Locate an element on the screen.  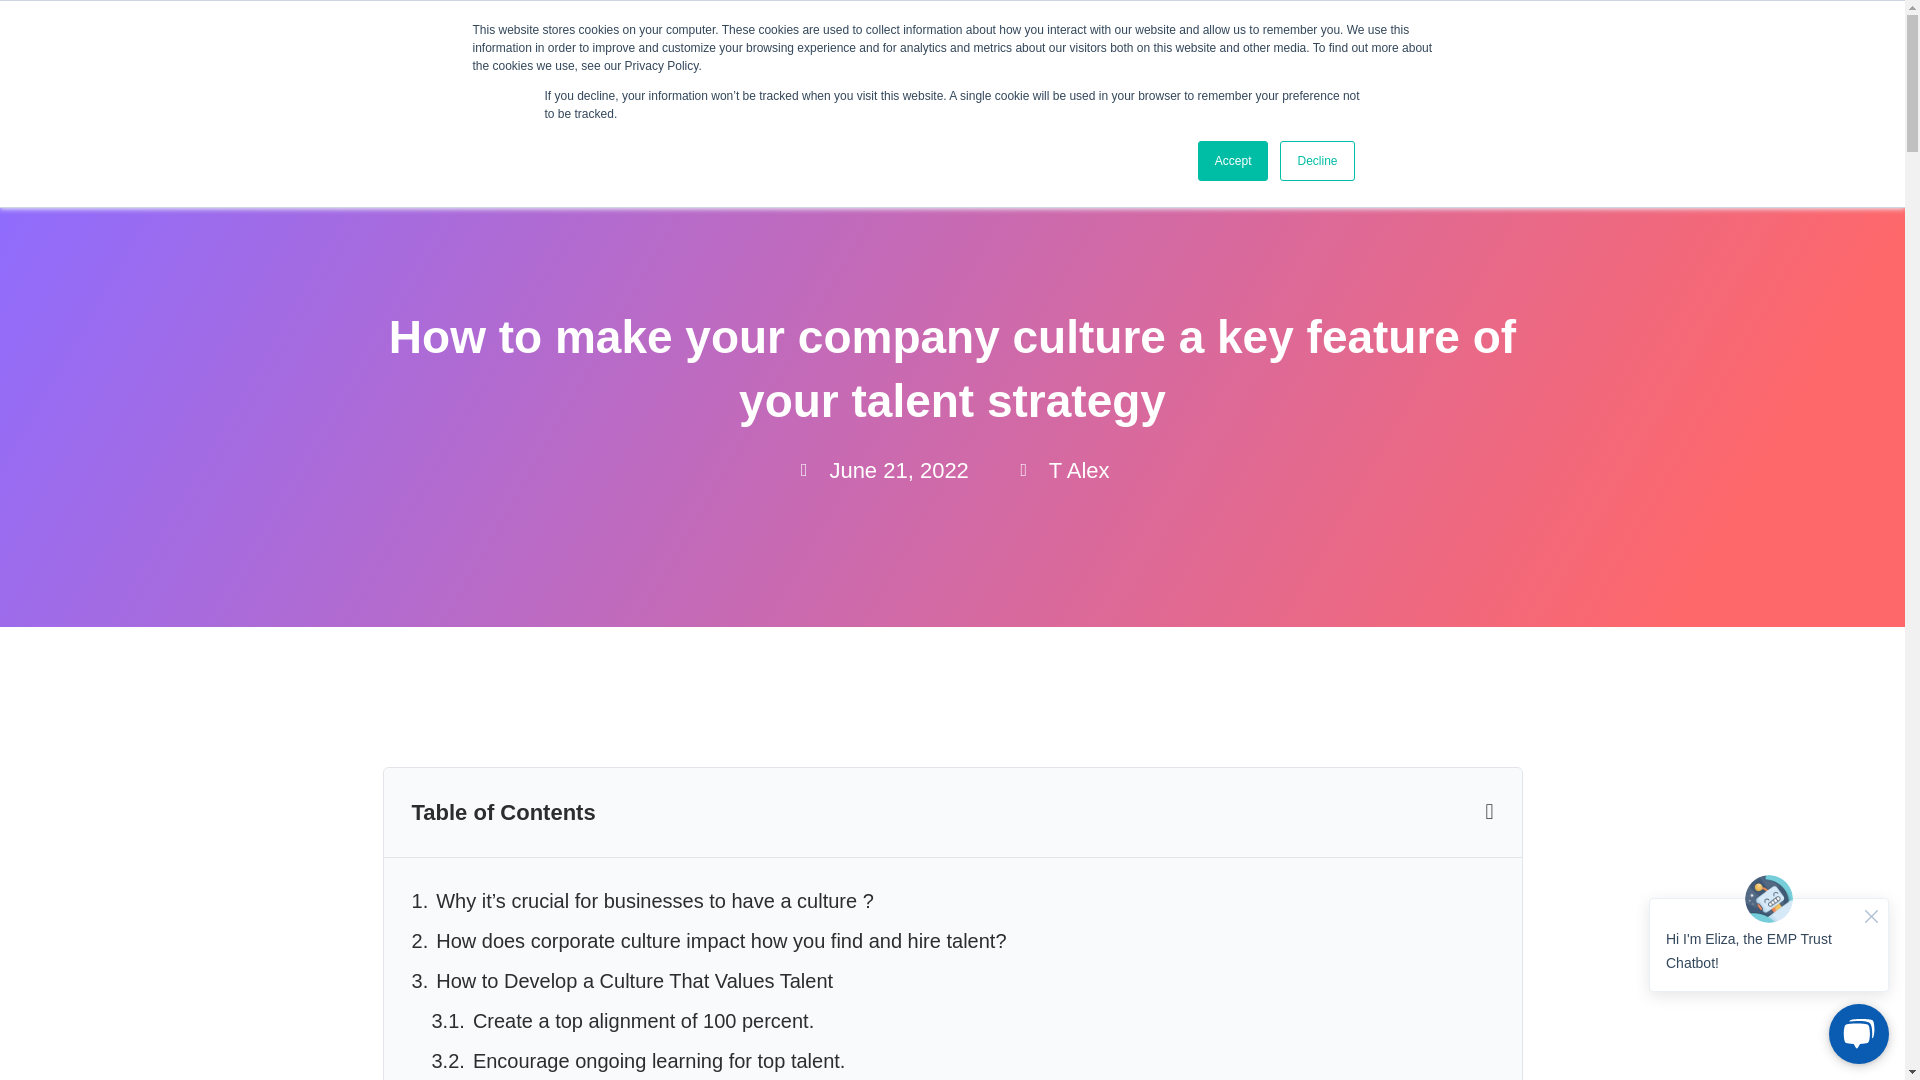
Decline is located at coordinates (1316, 161).